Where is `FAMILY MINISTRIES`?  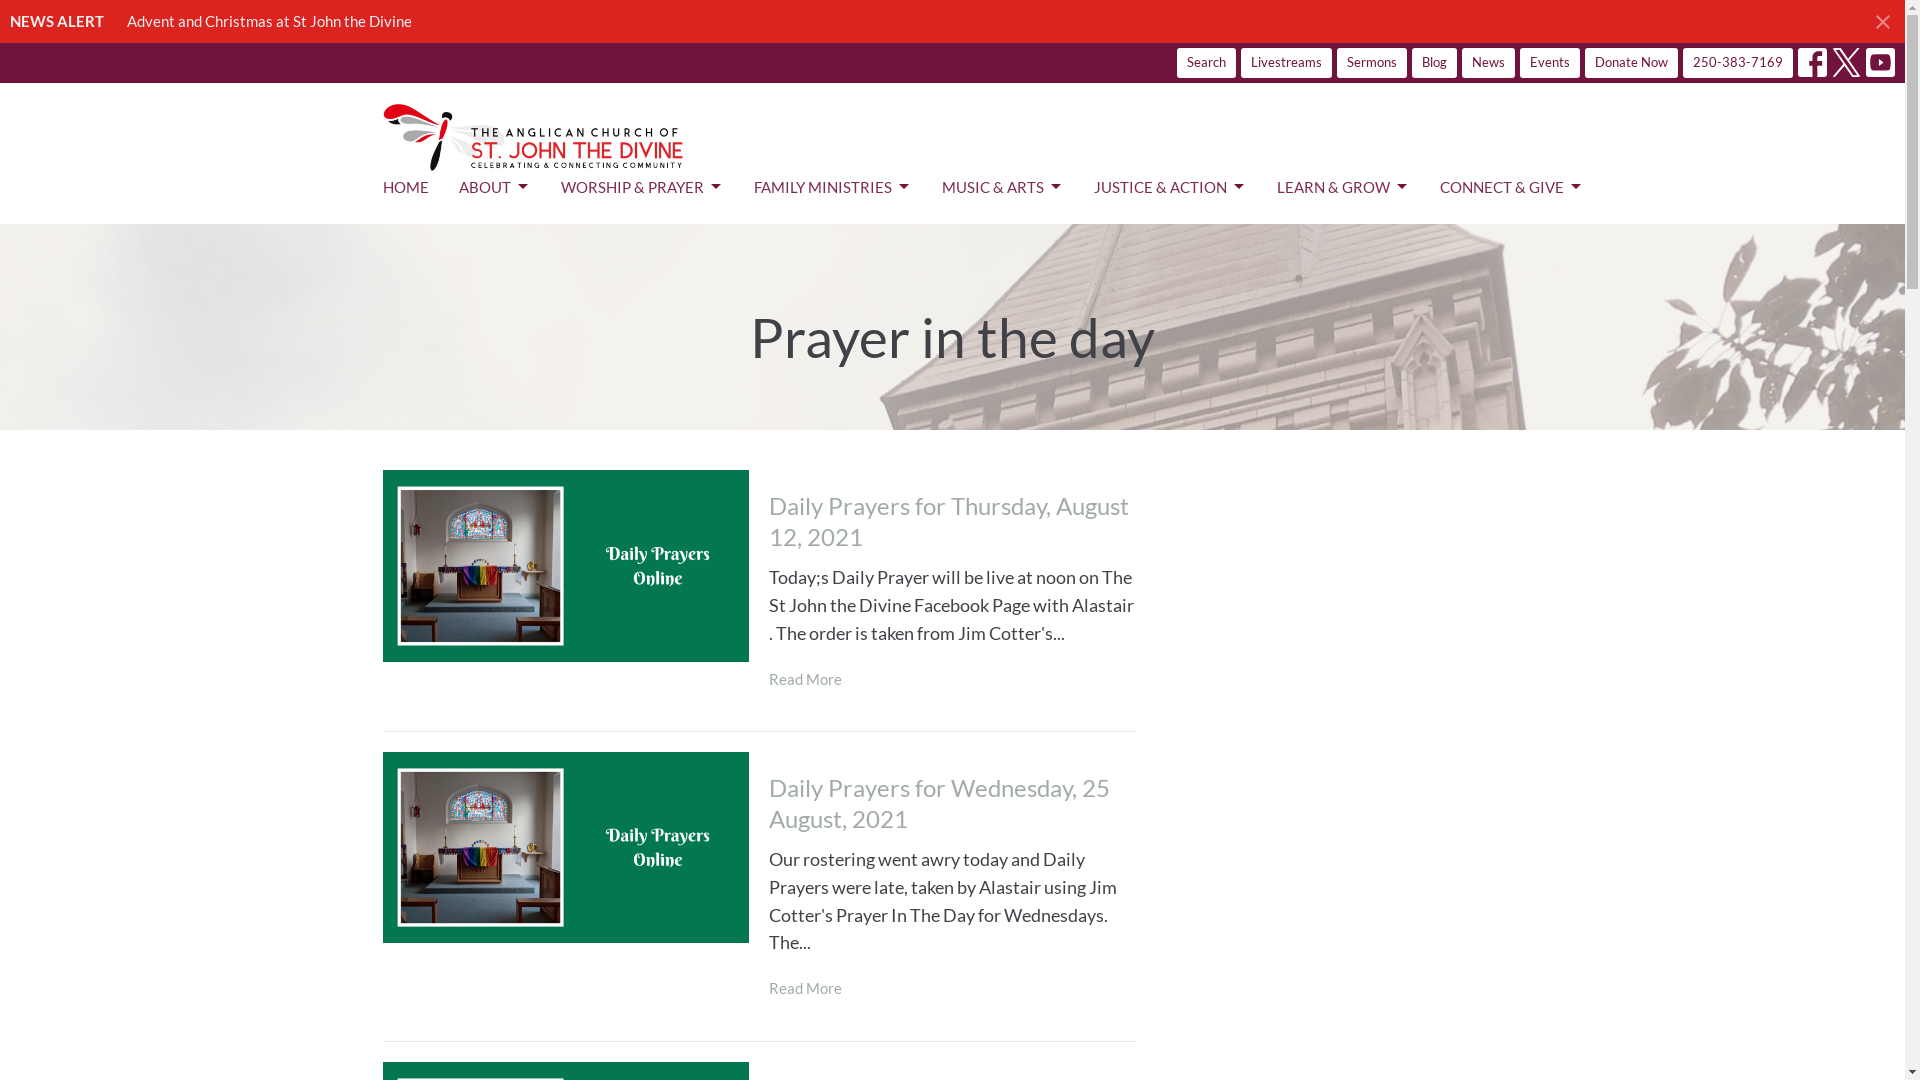 FAMILY MINISTRIES is located at coordinates (833, 188).